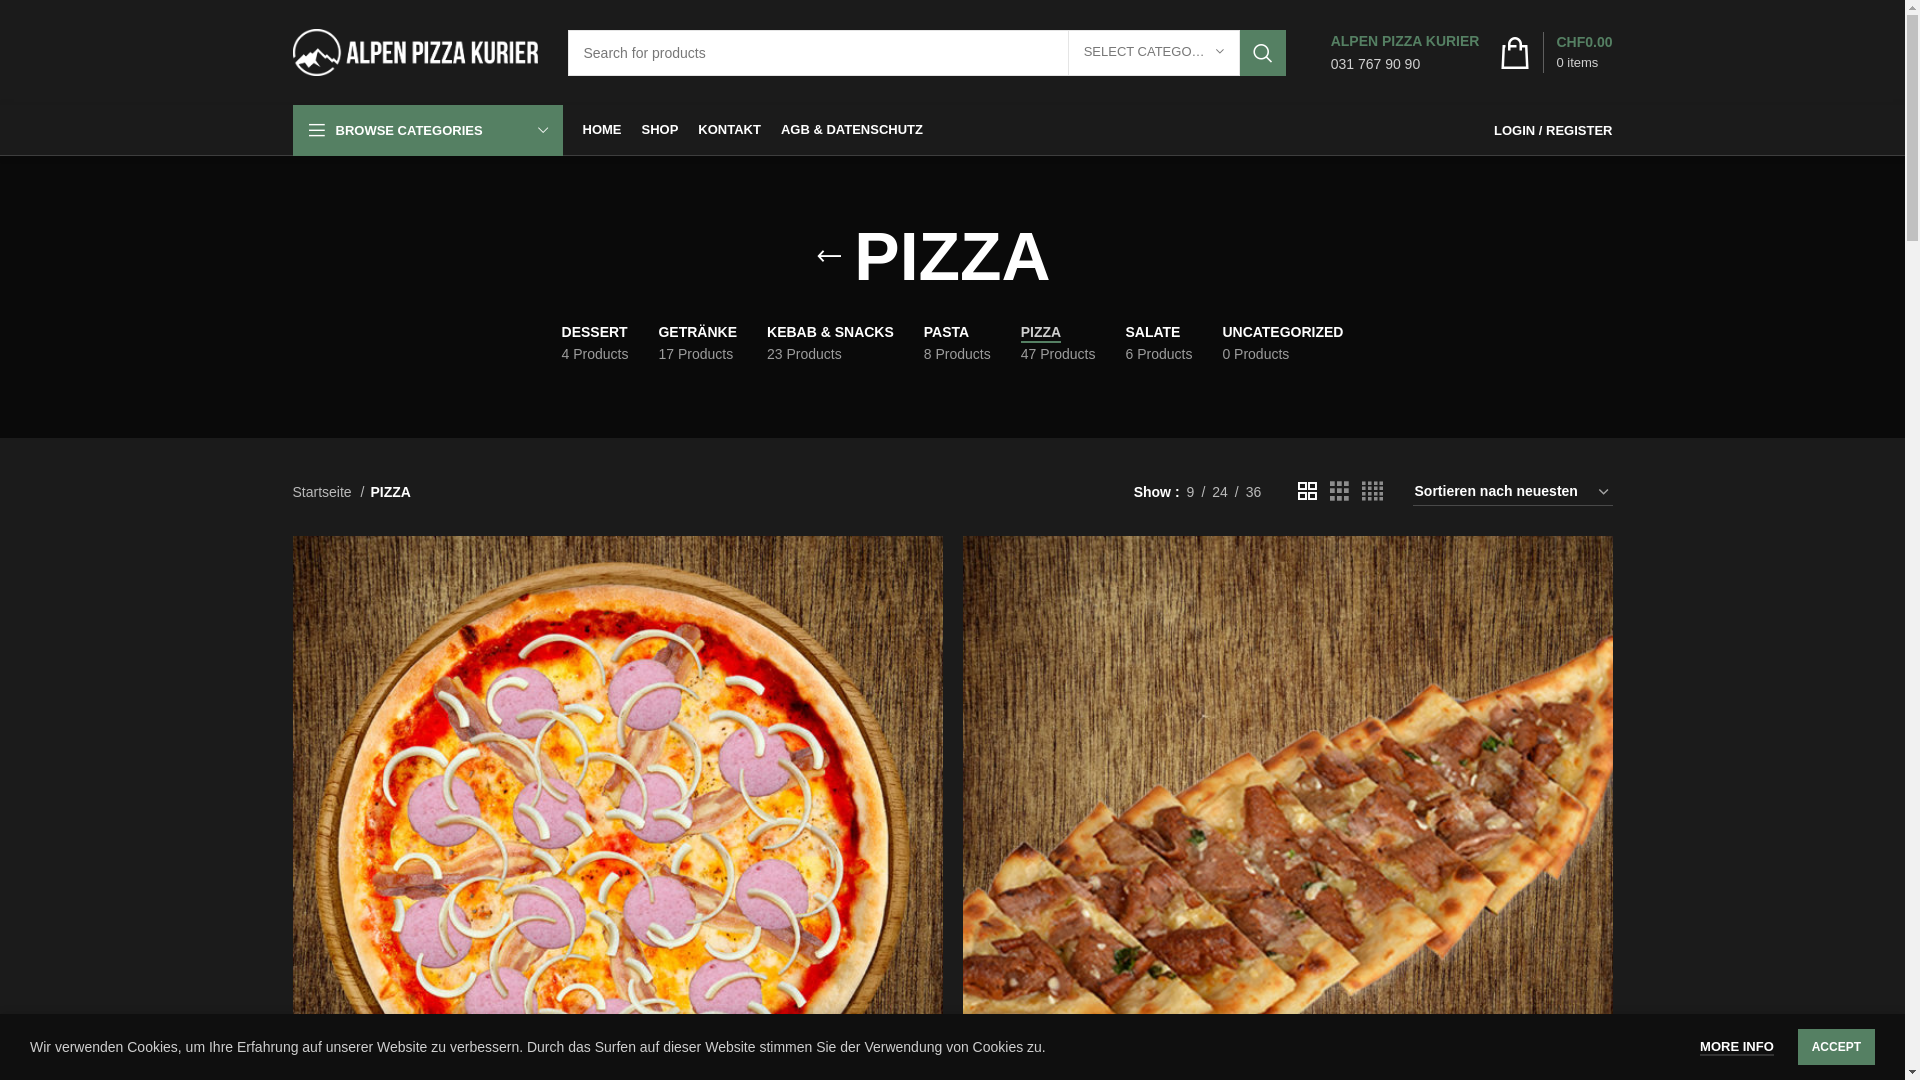 This screenshot has width=1920, height=1080. Describe the element at coordinates (1836, 1047) in the screenshot. I see `ACCEPT` at that location.